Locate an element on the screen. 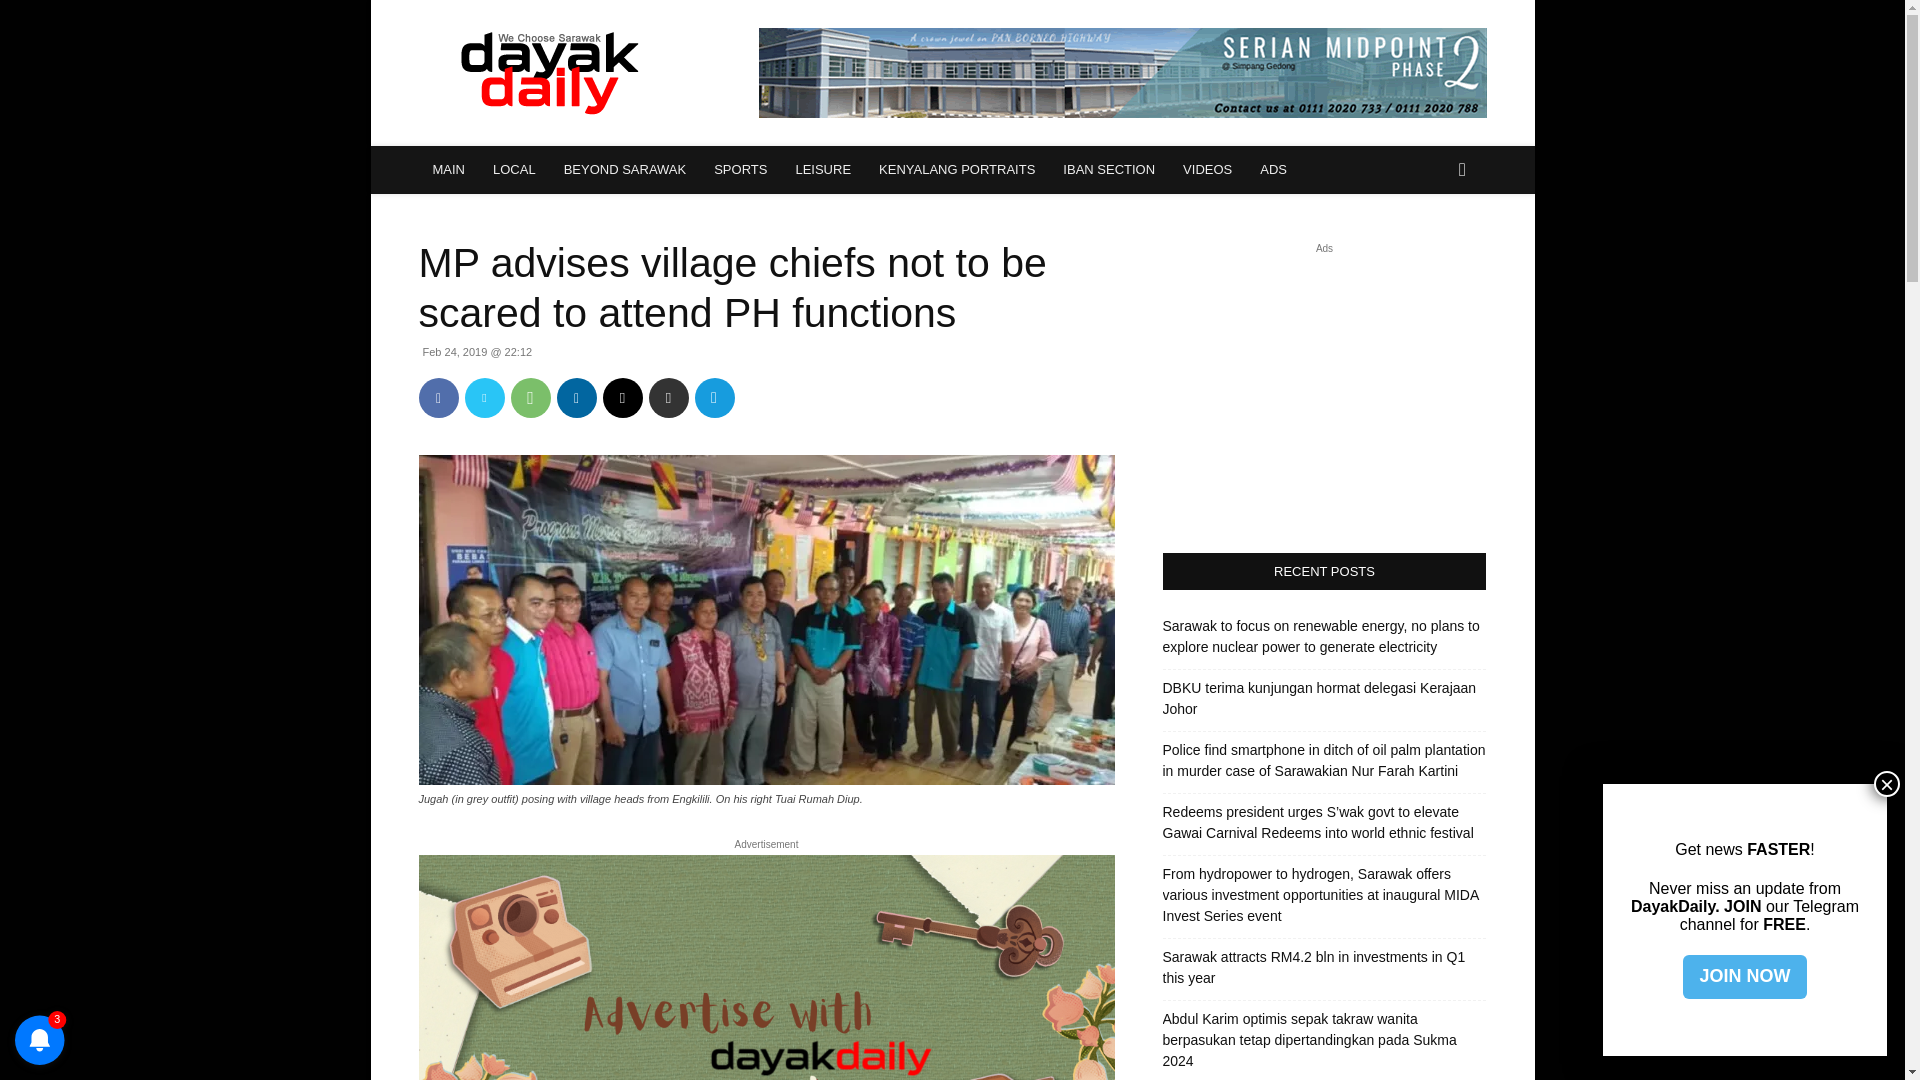 This screenshot has width=1920, height=1080. Email is located at coordinates (622, 398).